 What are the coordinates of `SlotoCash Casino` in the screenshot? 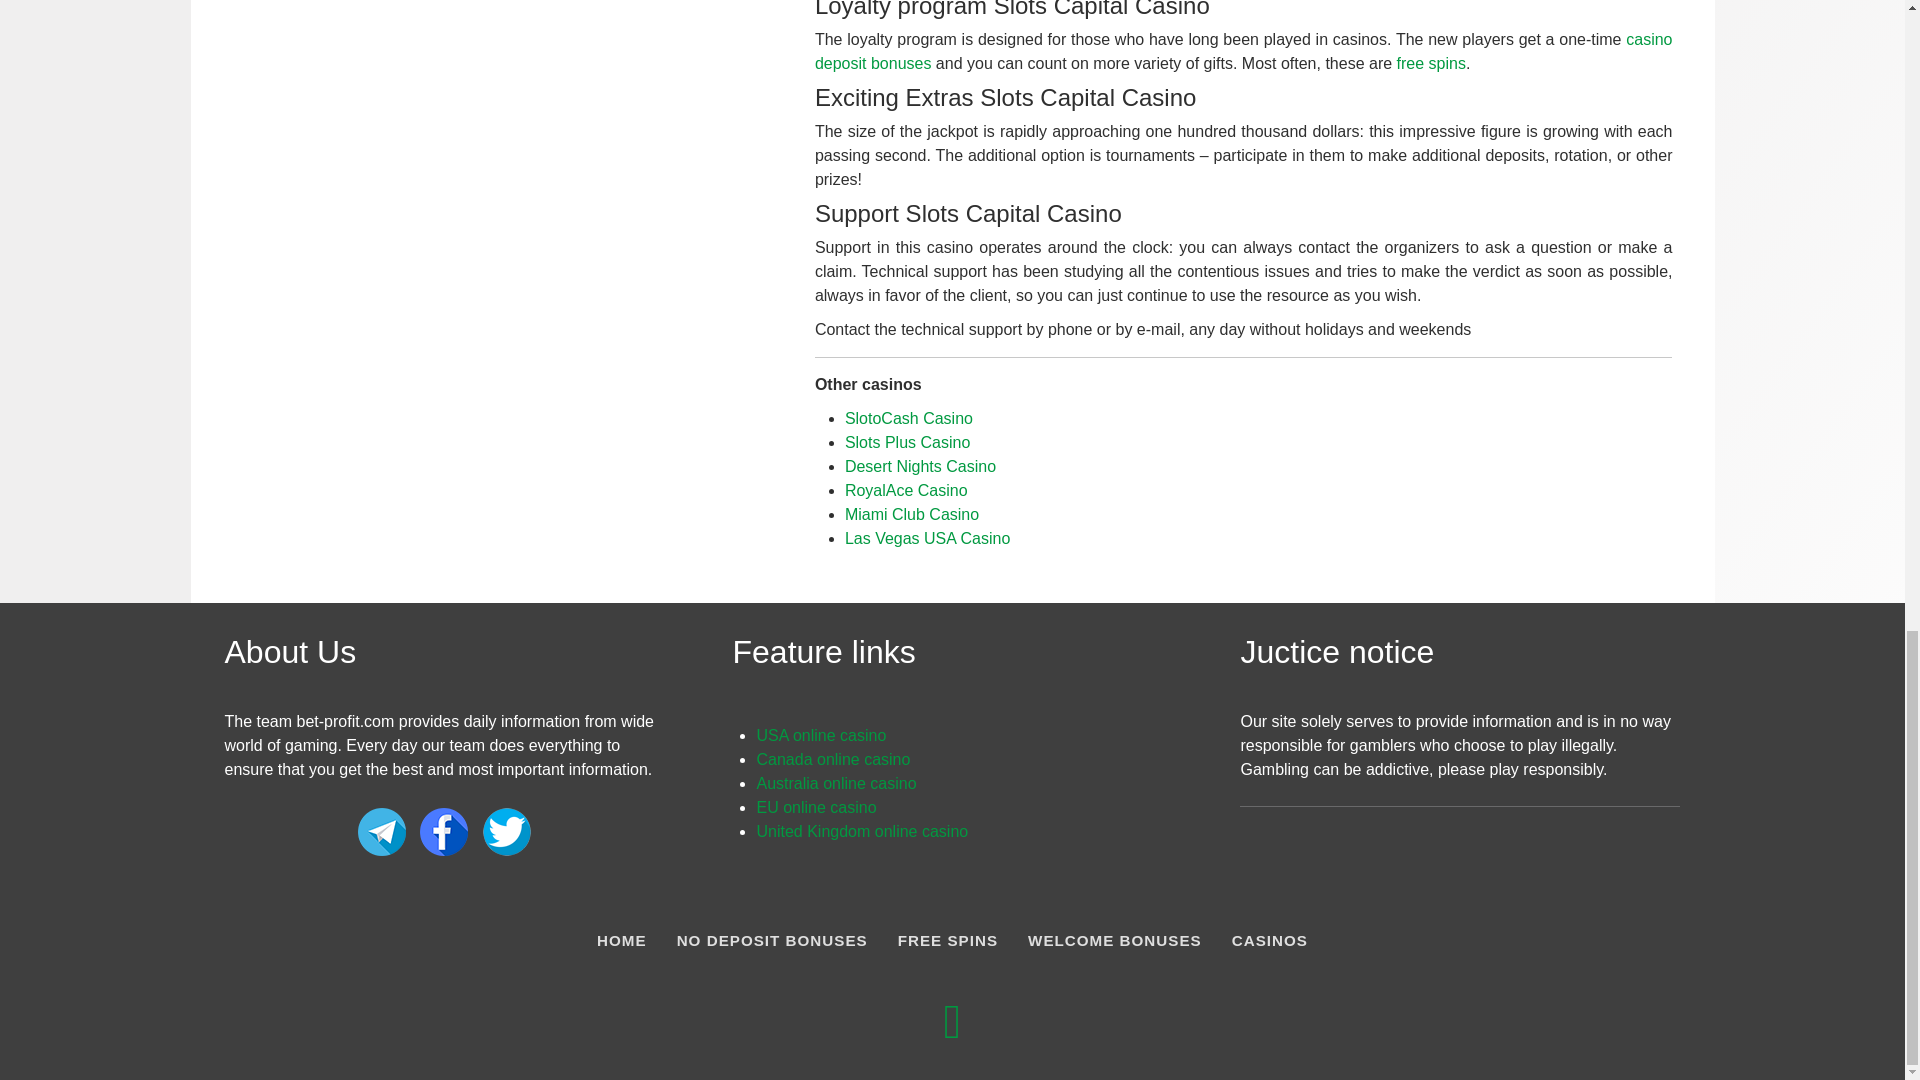 It's located at (908, 417).